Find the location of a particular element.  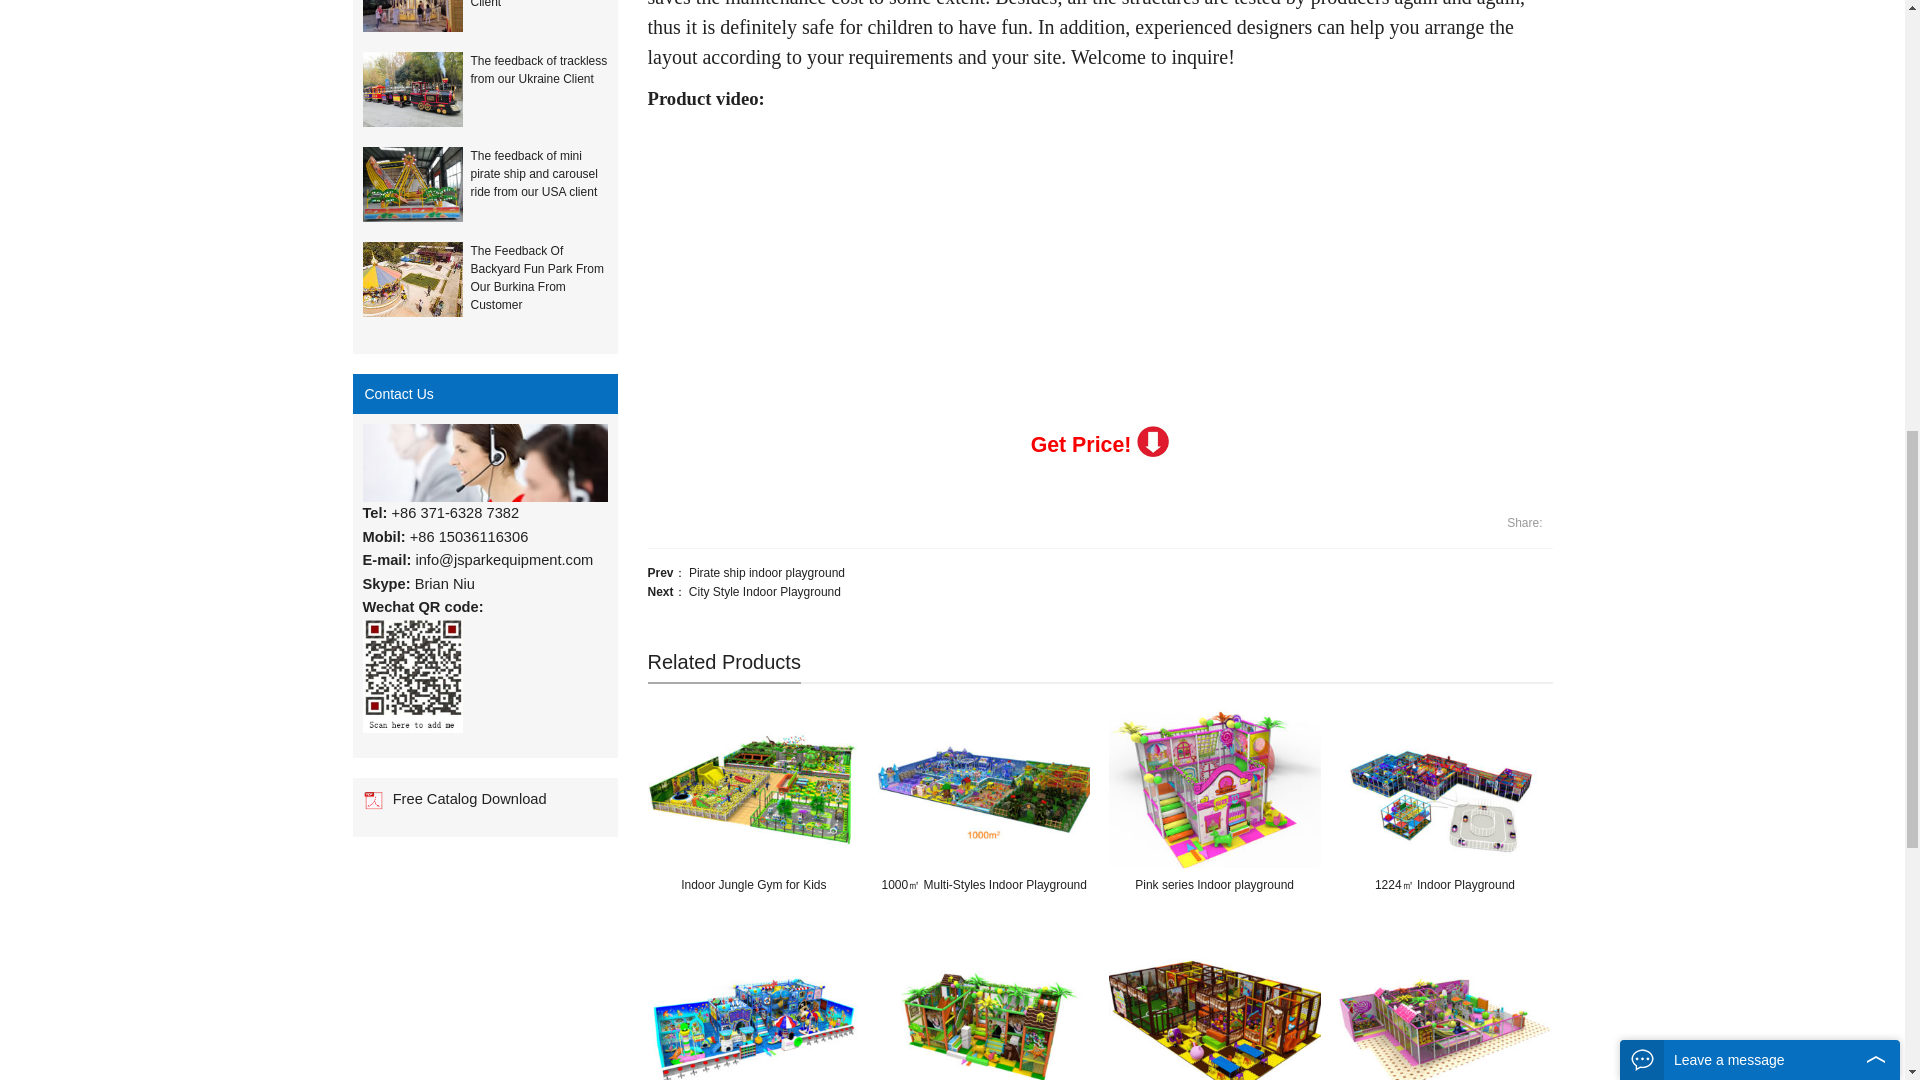

Get Price! is located at coordinates (1082, 444).